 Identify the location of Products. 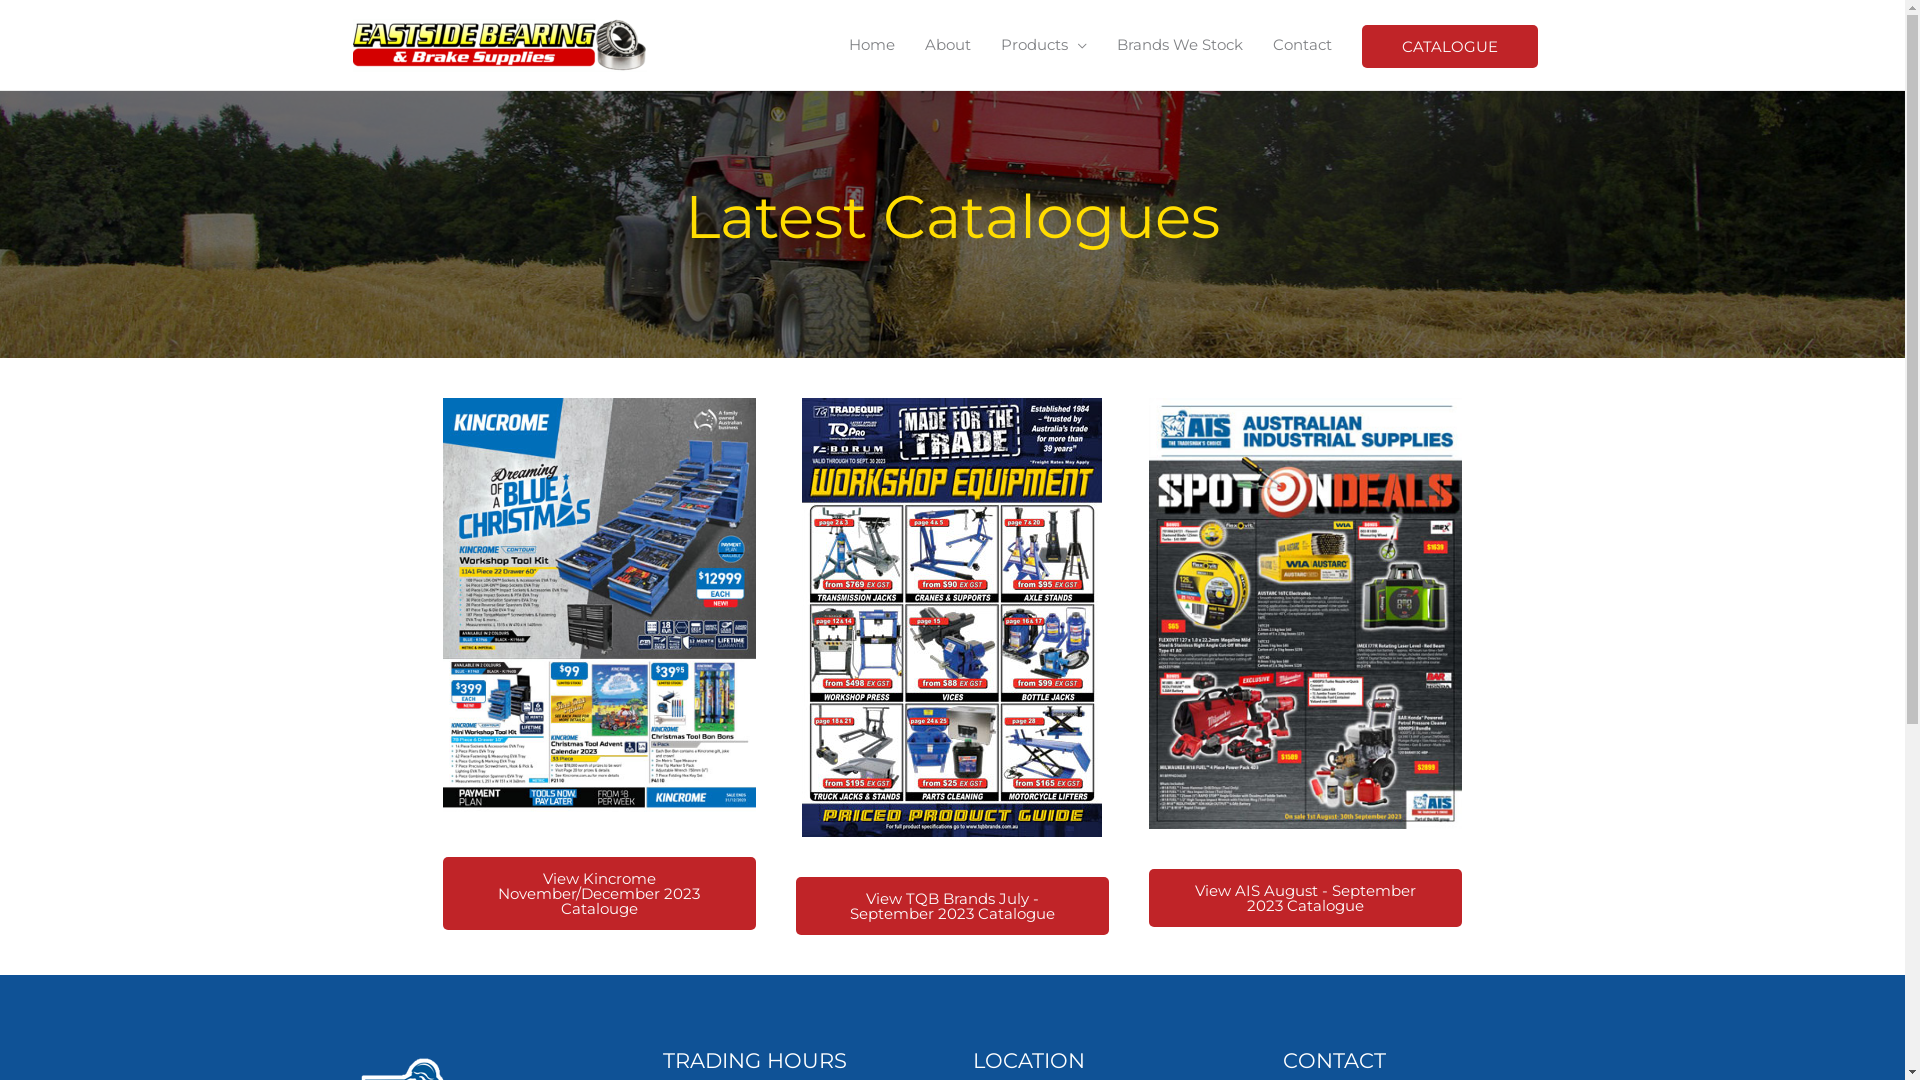
(1044, 45).